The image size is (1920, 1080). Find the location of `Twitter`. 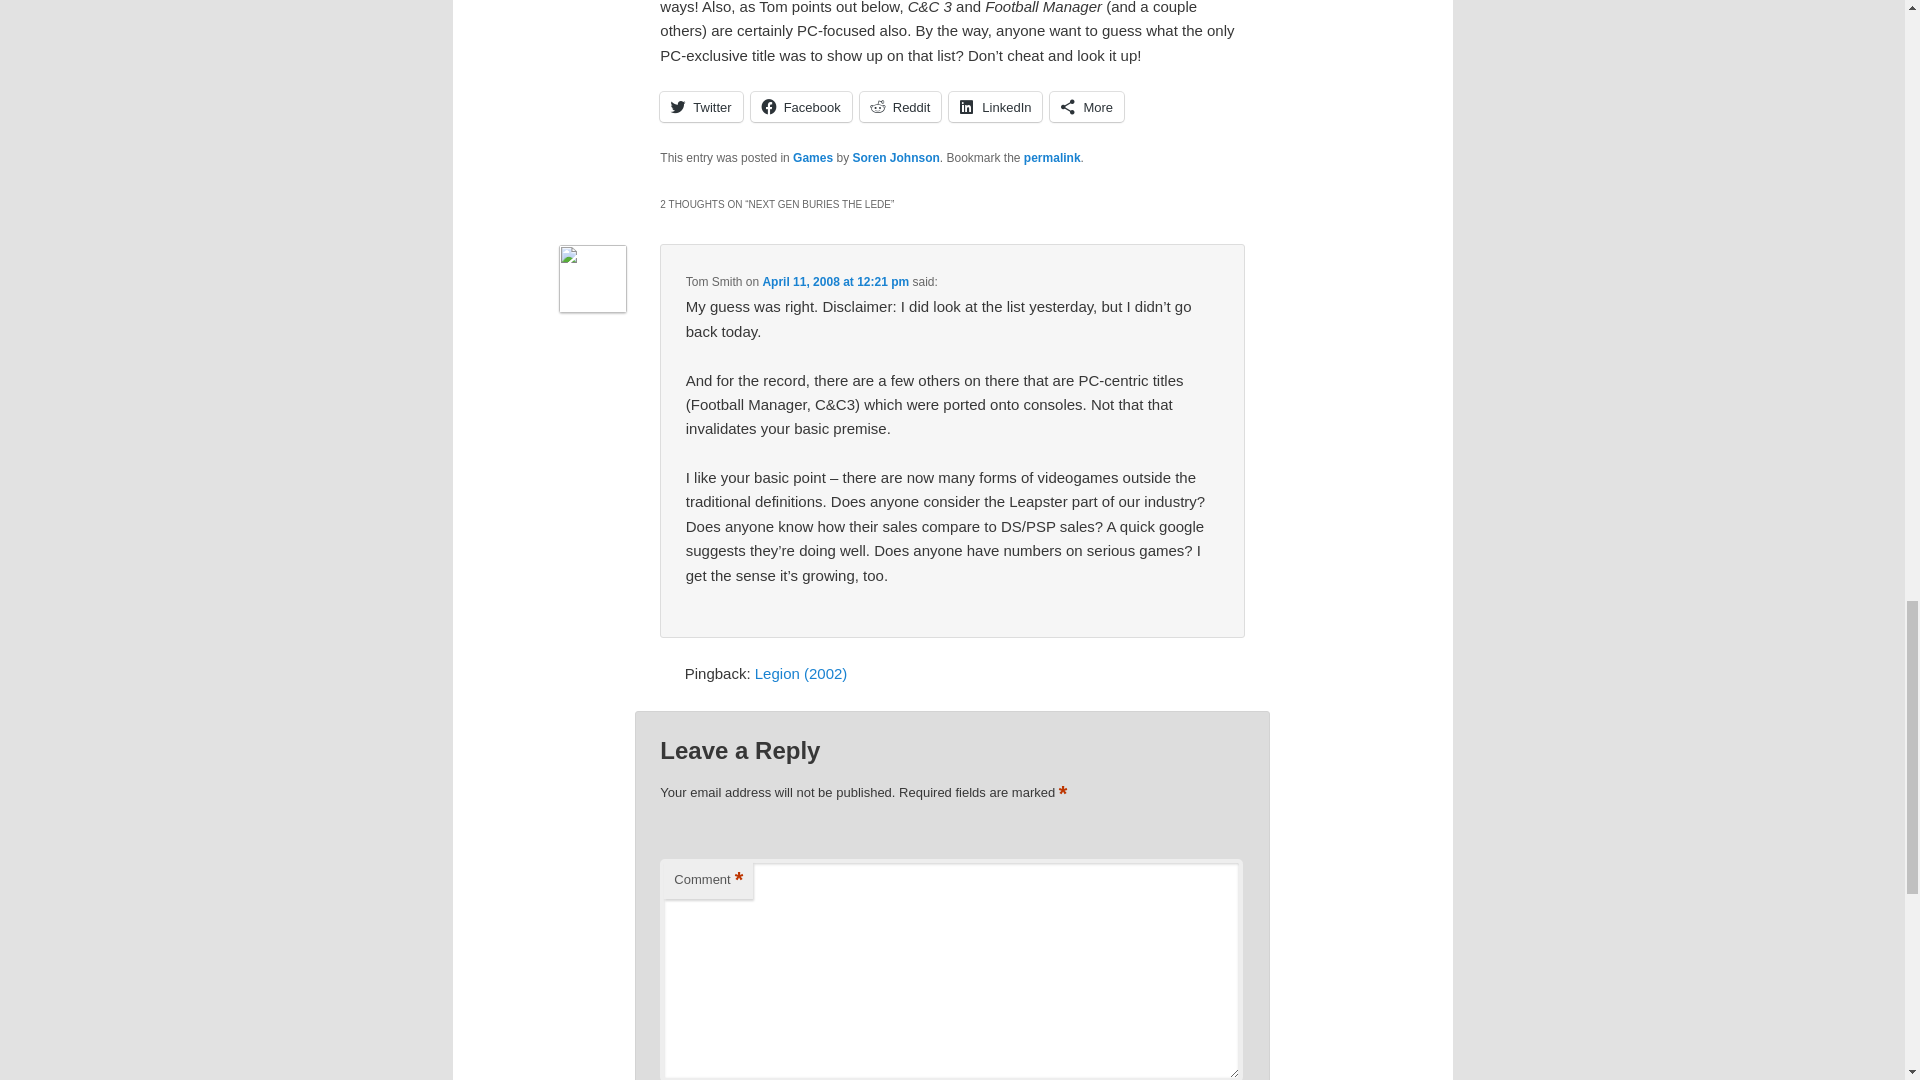

Twitter is located at coordinates (700, 106).